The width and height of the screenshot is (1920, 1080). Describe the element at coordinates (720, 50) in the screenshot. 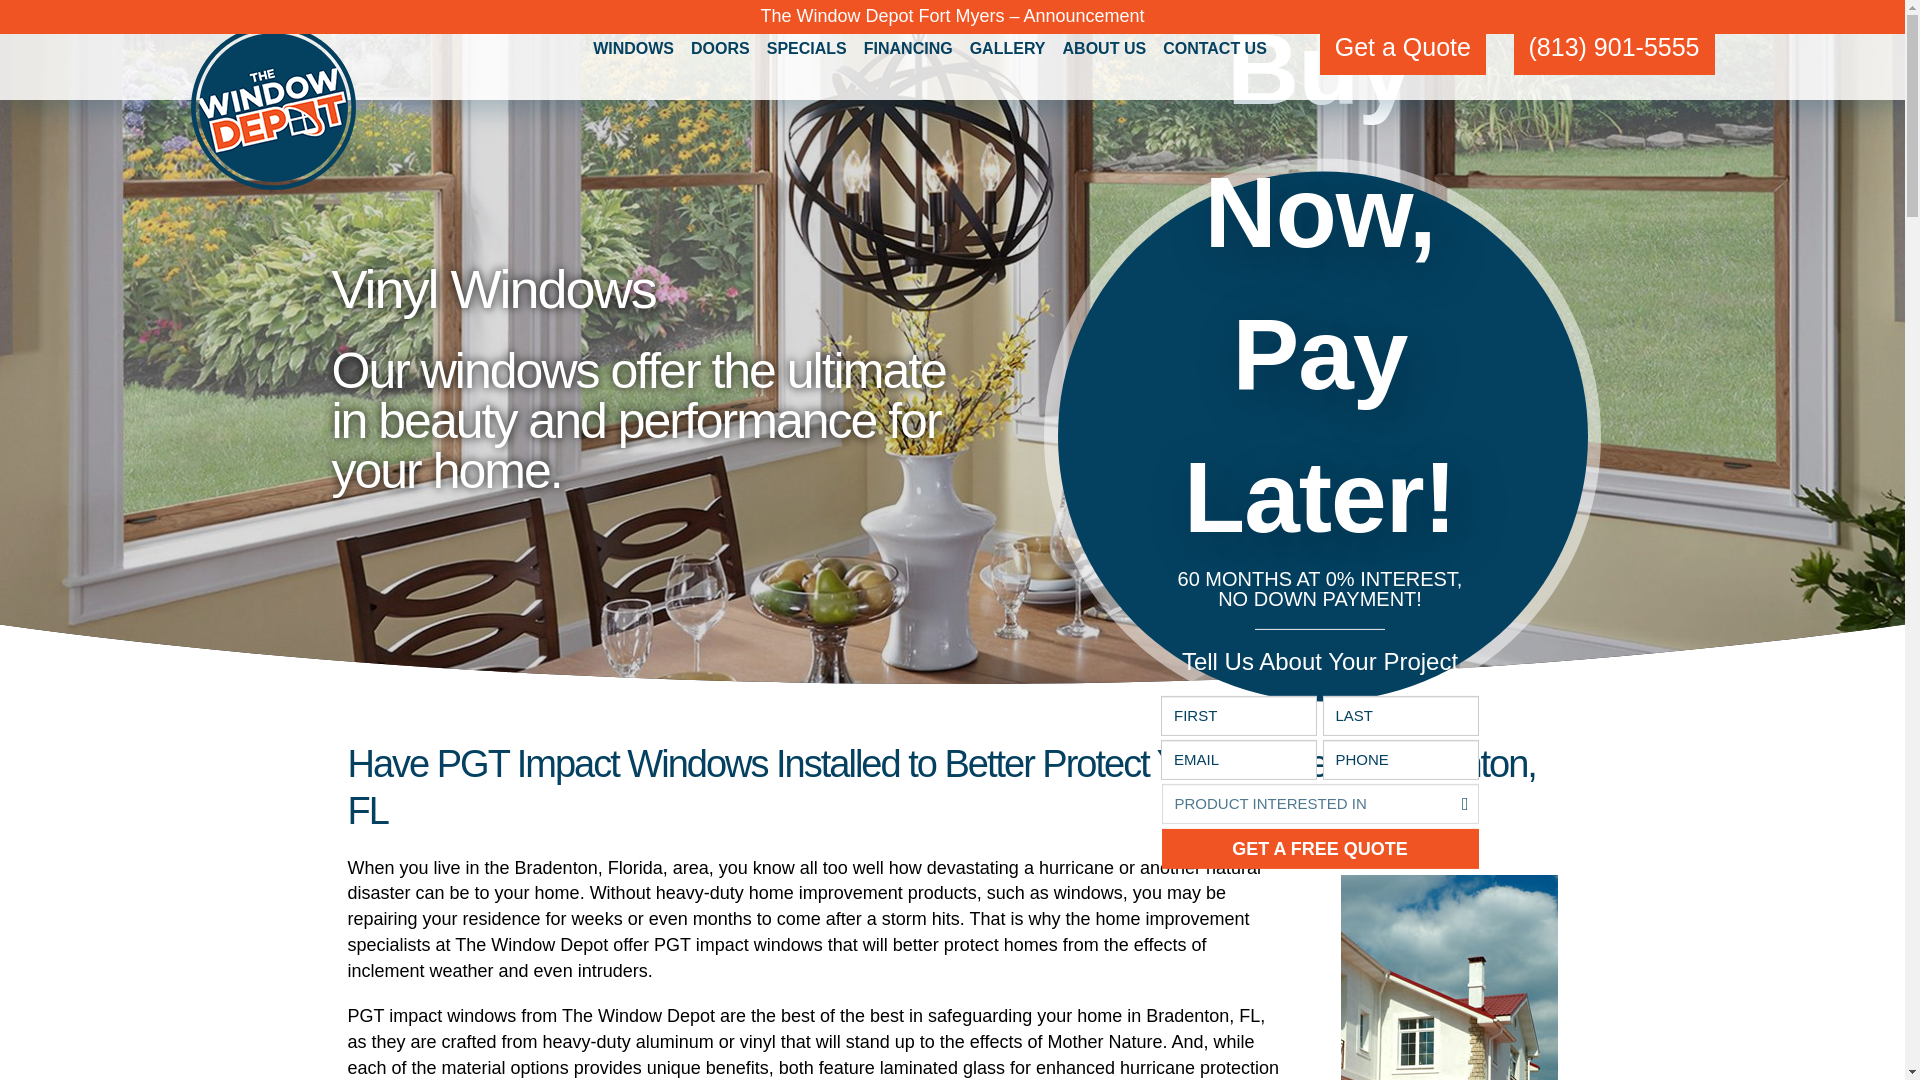

I see `DOORS` at that location.